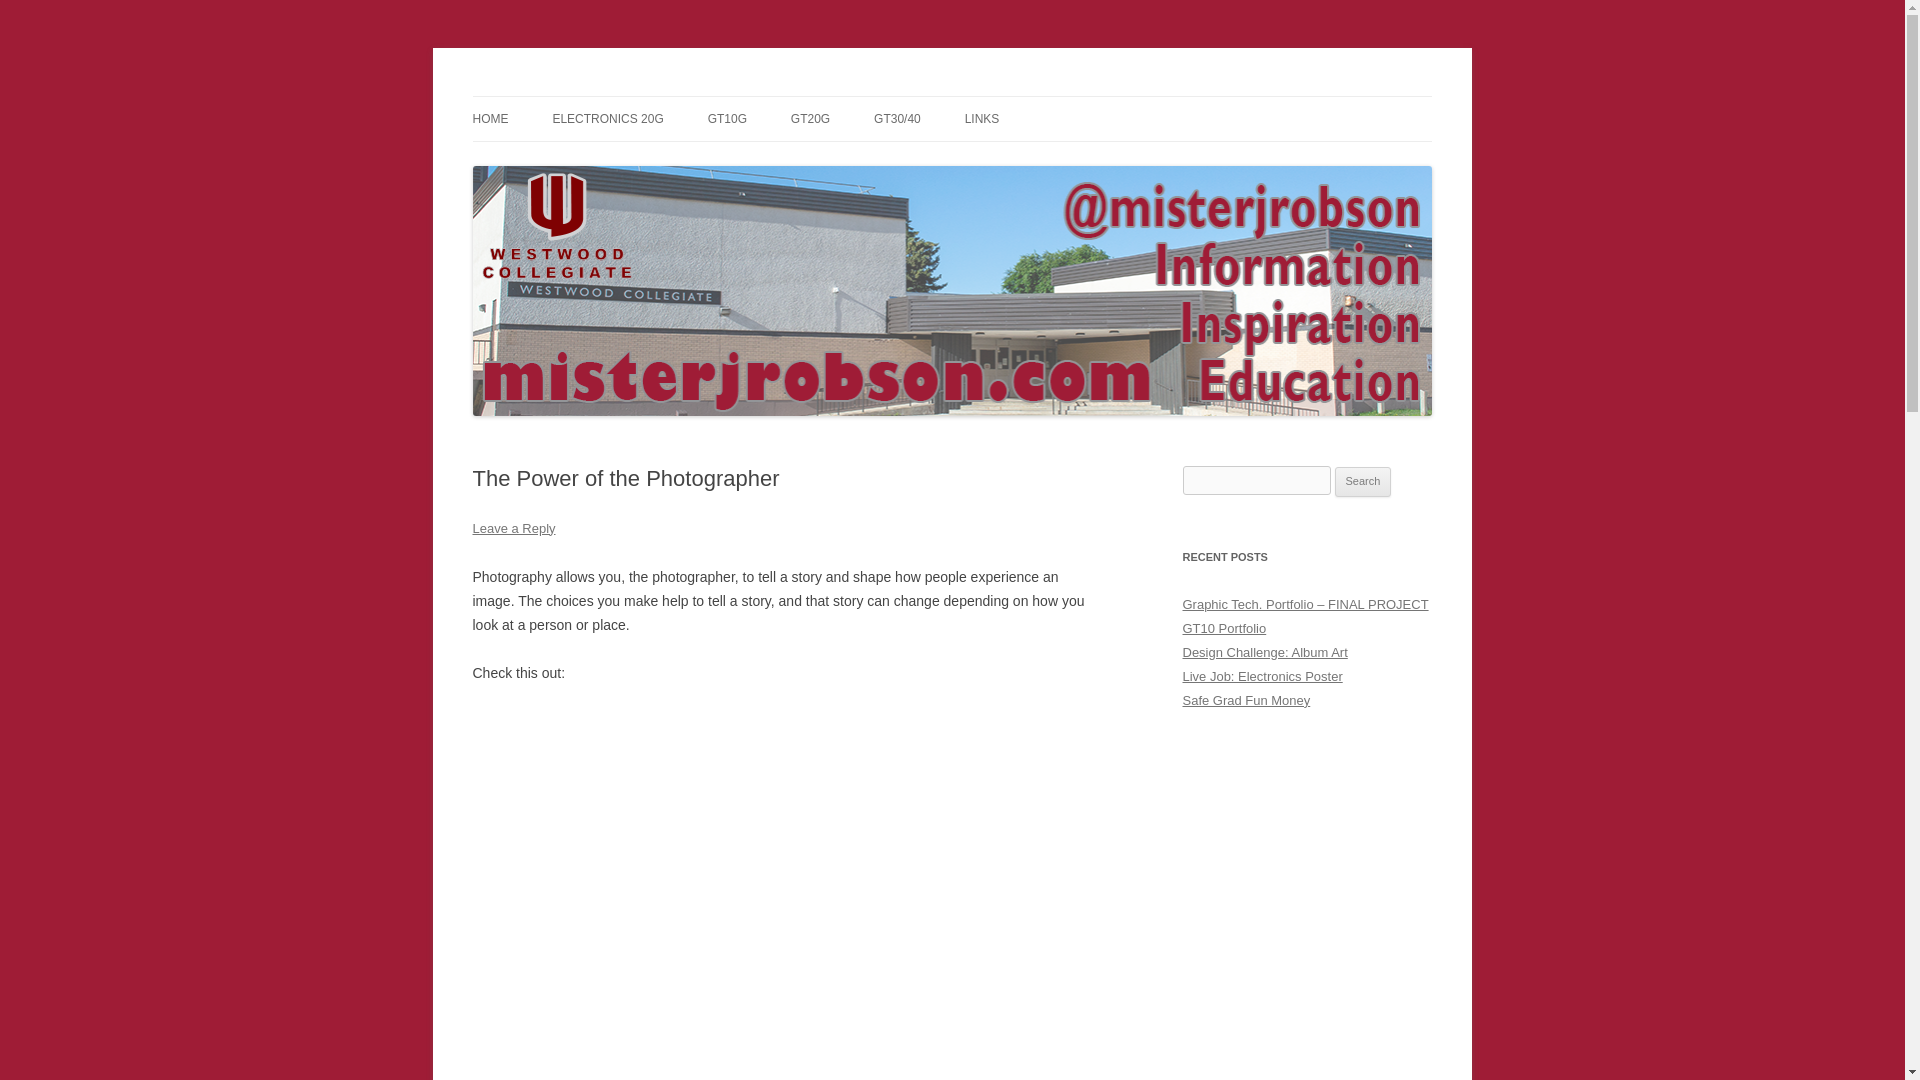  What do you see at coordinates (1363, 481) in the screenshot?
I see `Search` at bounding box center [1363, 481].